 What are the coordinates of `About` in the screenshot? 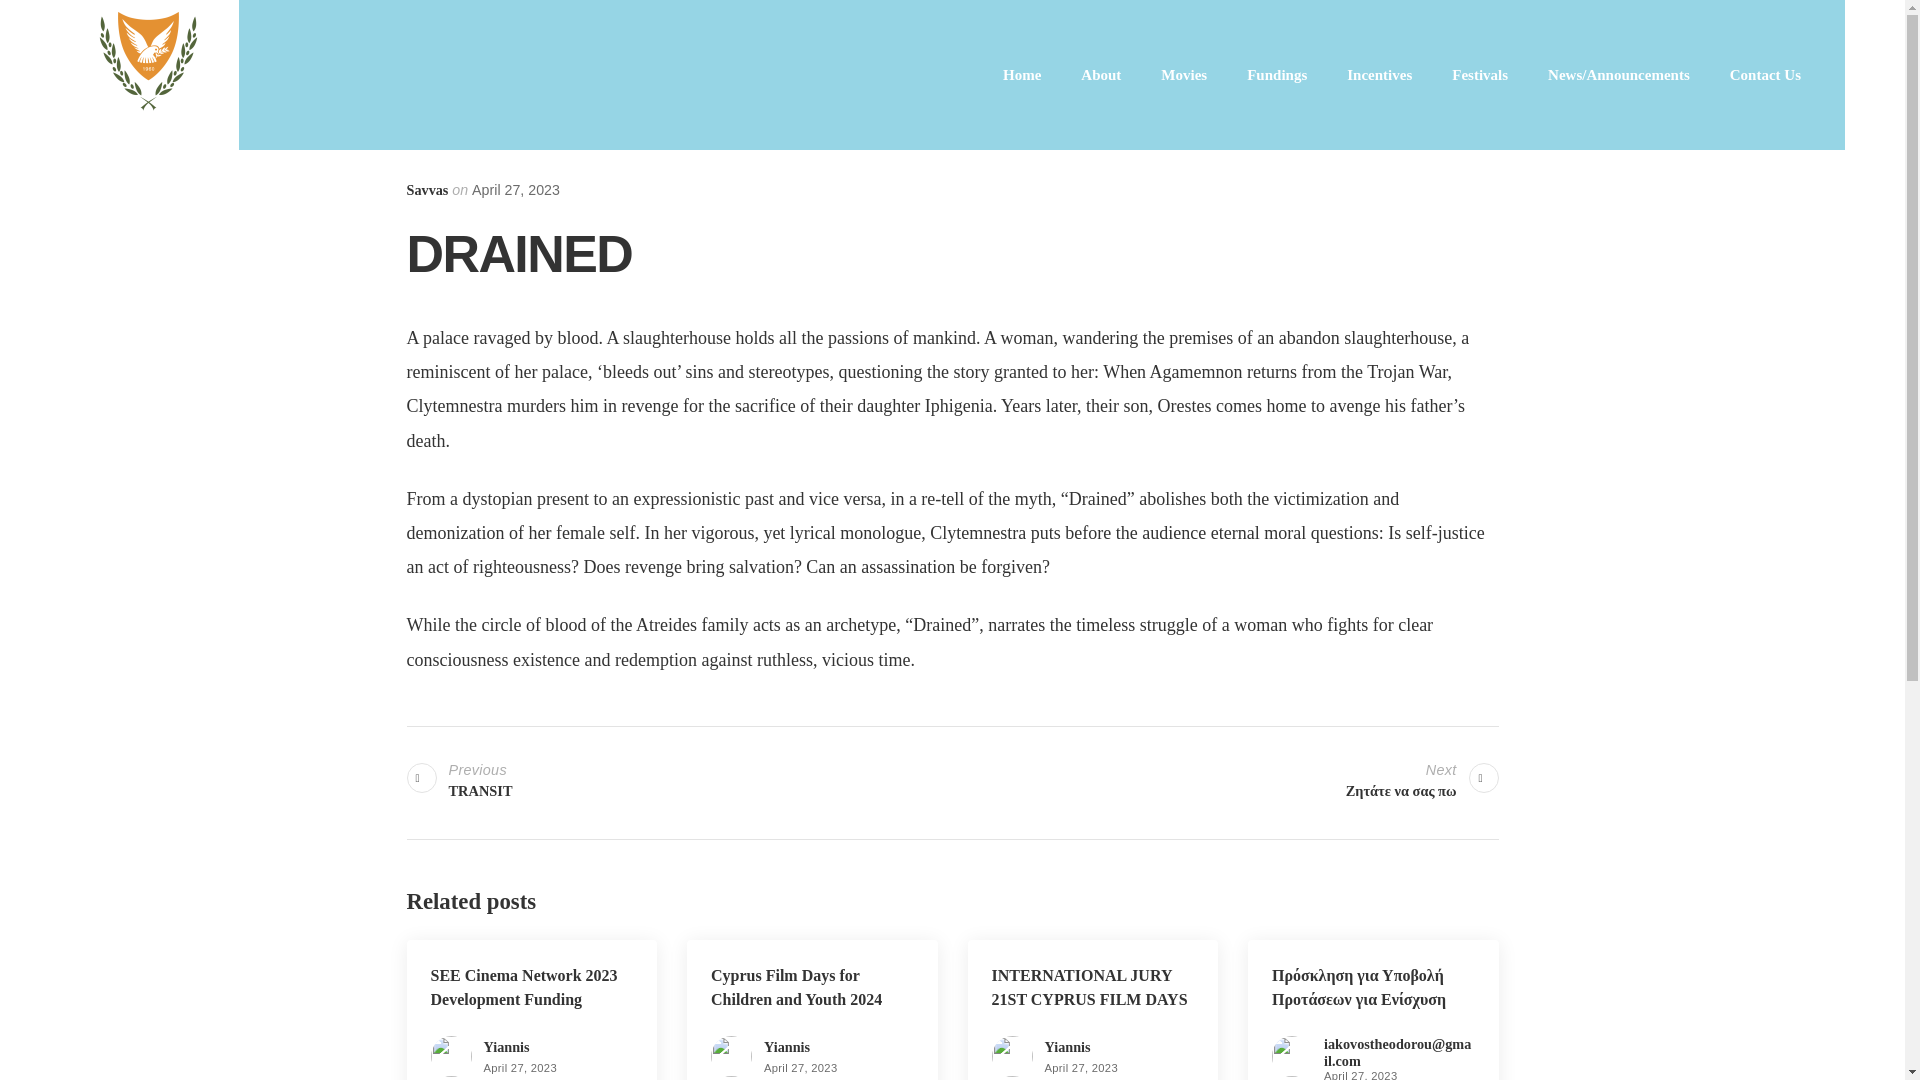 It's located at (1100, 74).